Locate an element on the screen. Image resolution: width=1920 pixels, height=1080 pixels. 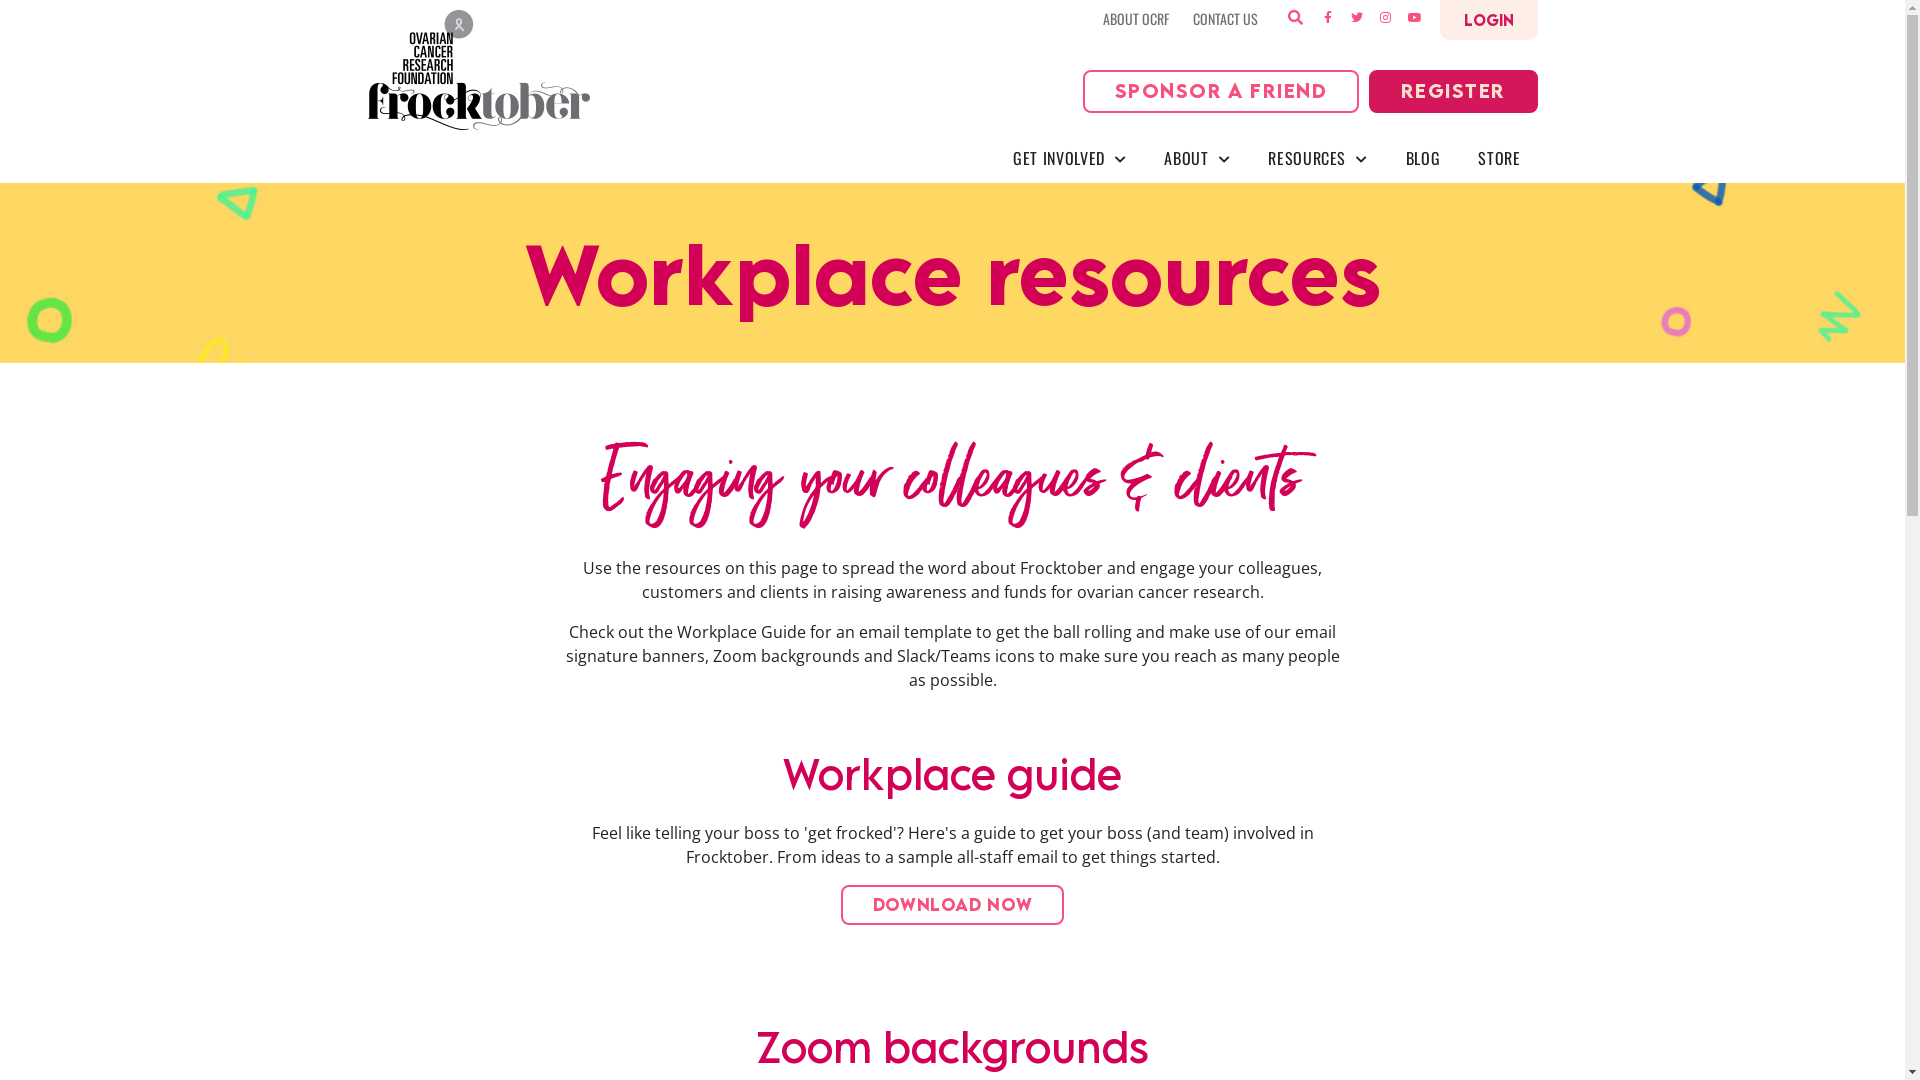
SPONSOR A FRIEND is located at coordinates (1221, 92).